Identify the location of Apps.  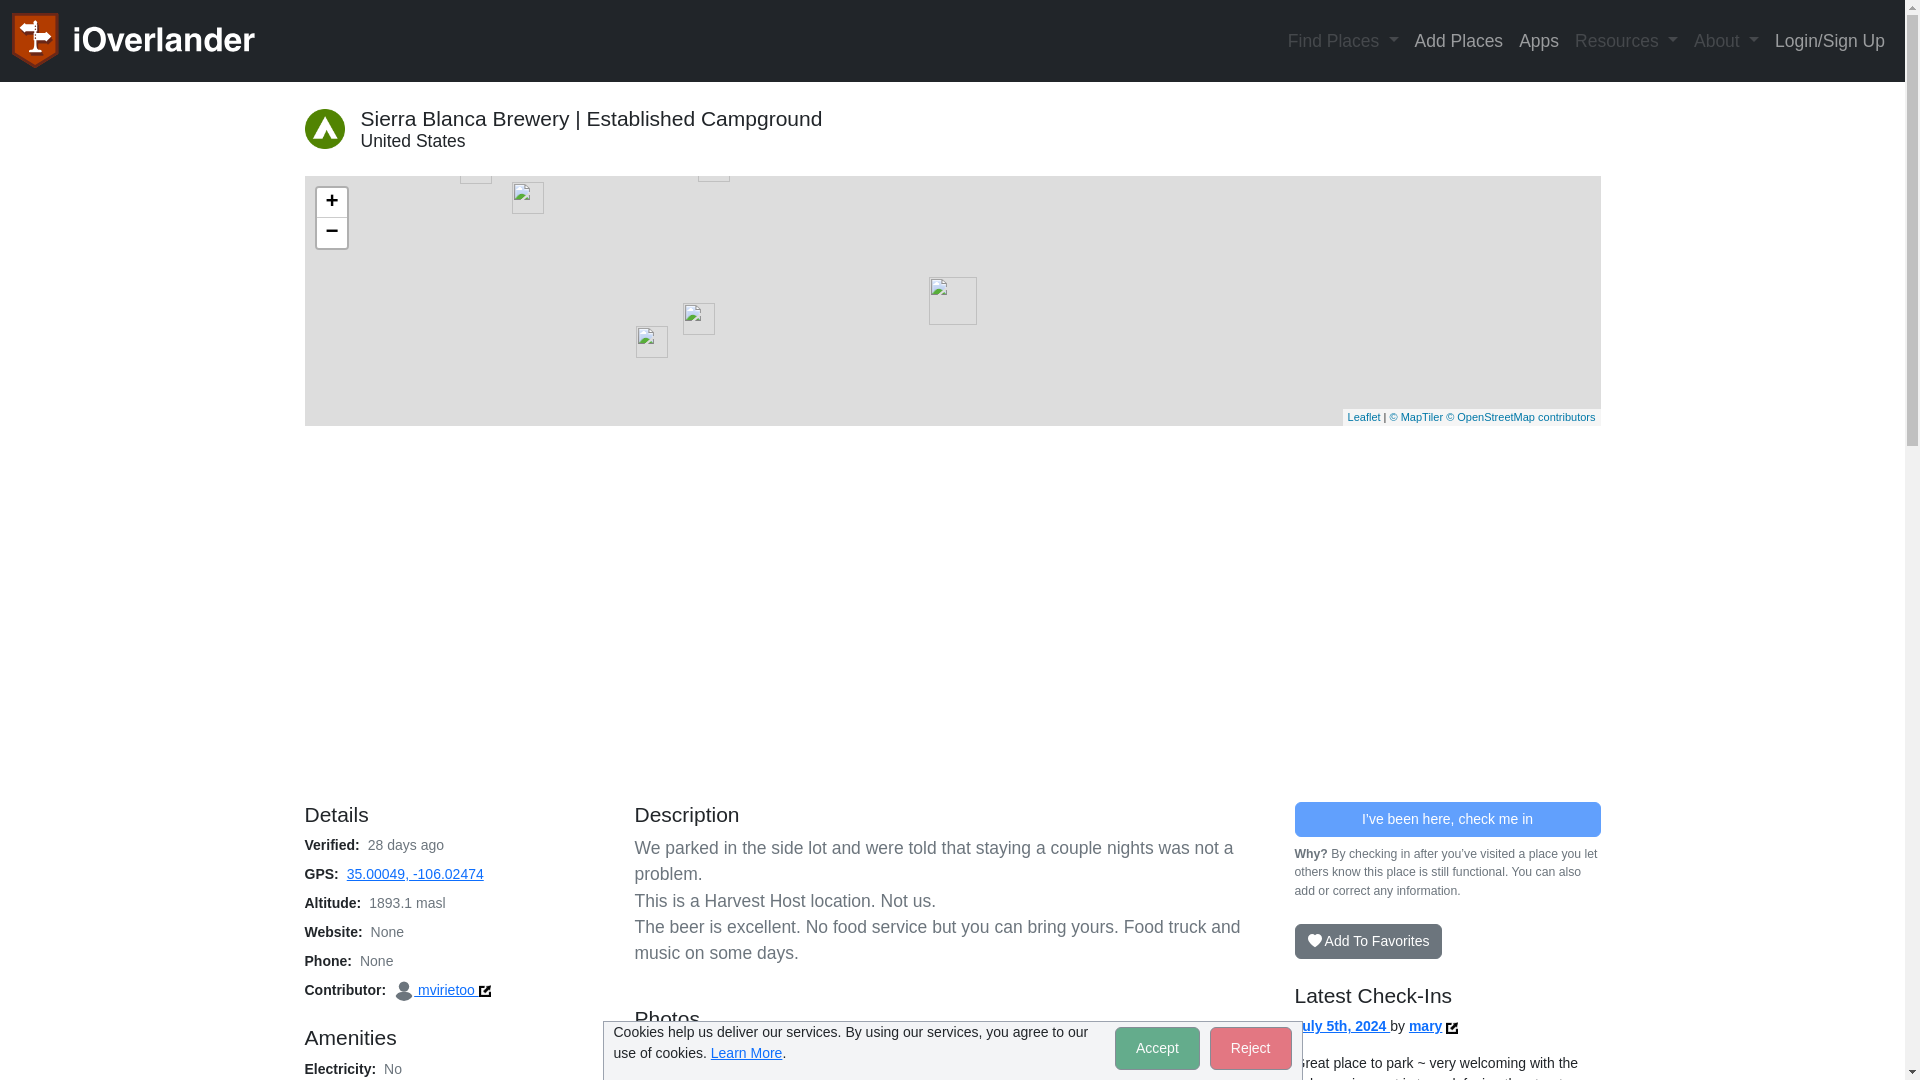
(1538, 40).